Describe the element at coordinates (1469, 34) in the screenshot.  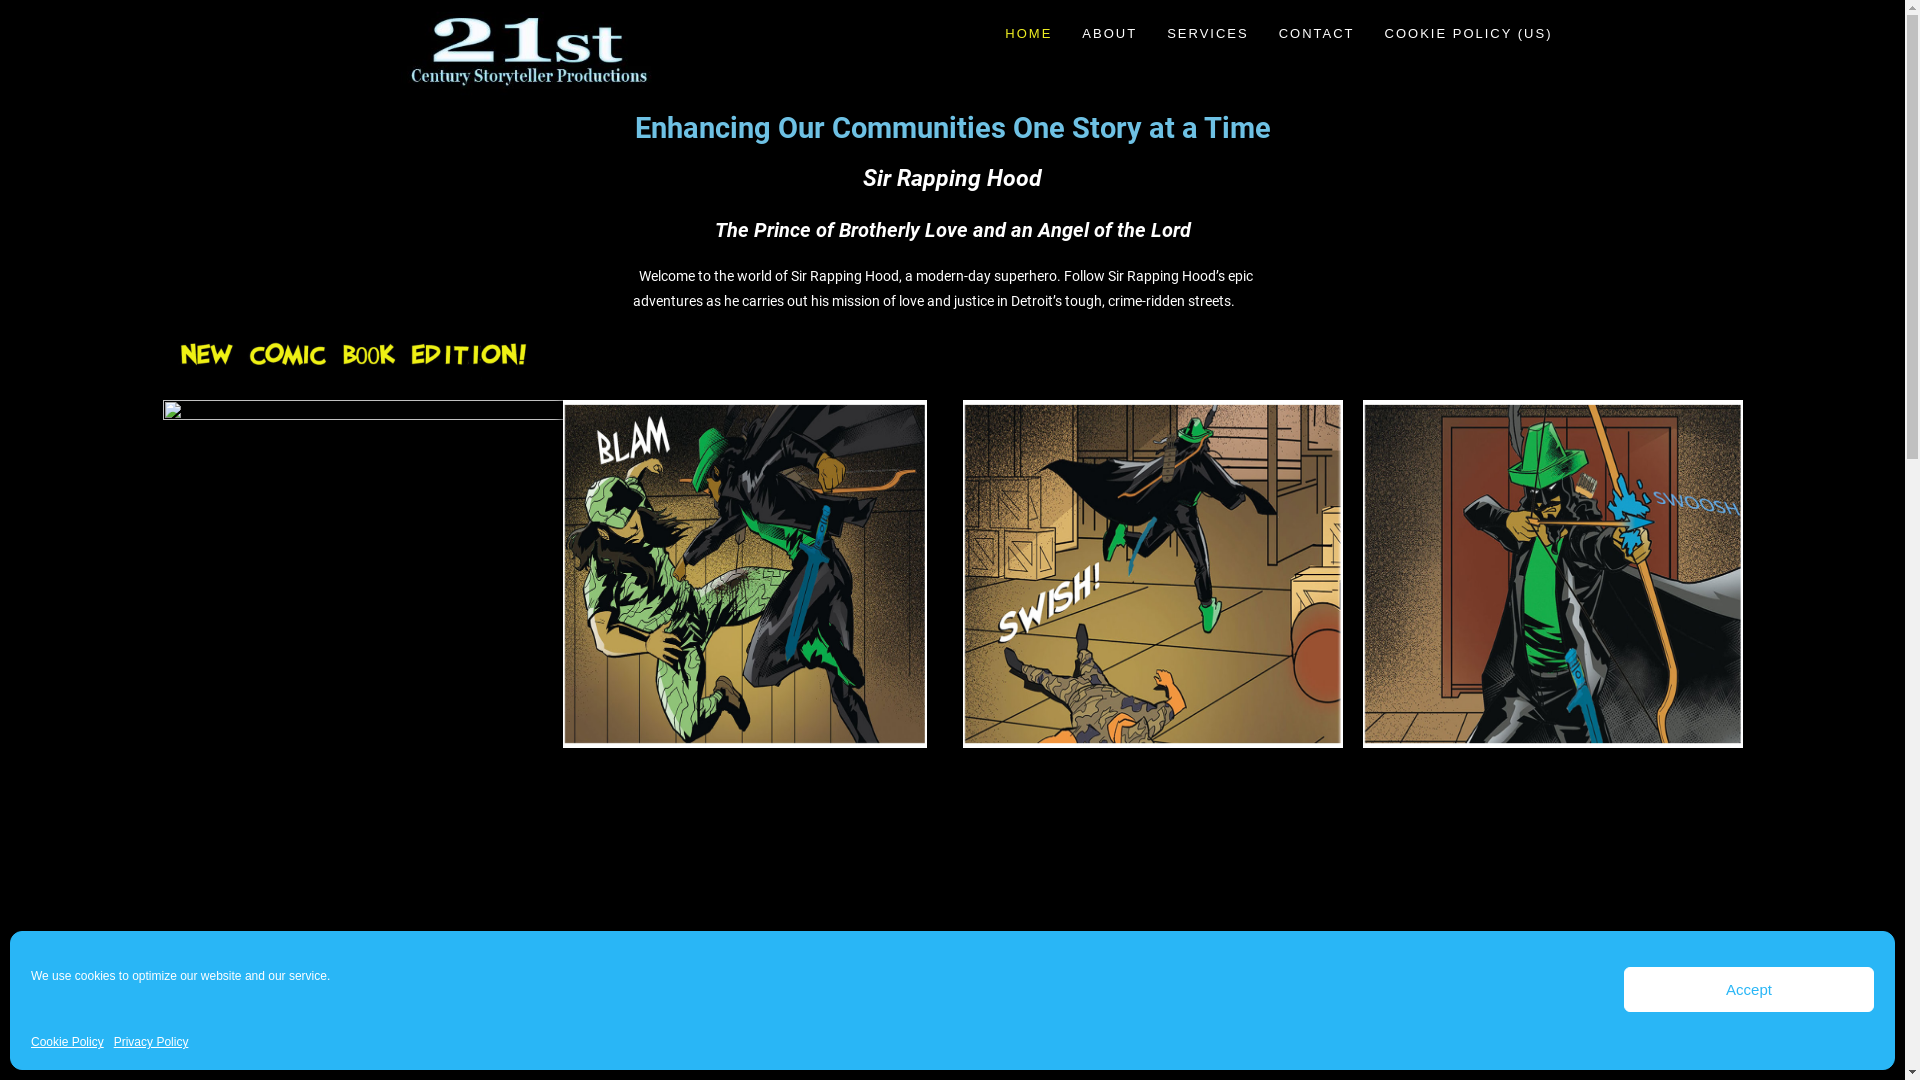
I see `COOKIE POLICY (US)` at that location.